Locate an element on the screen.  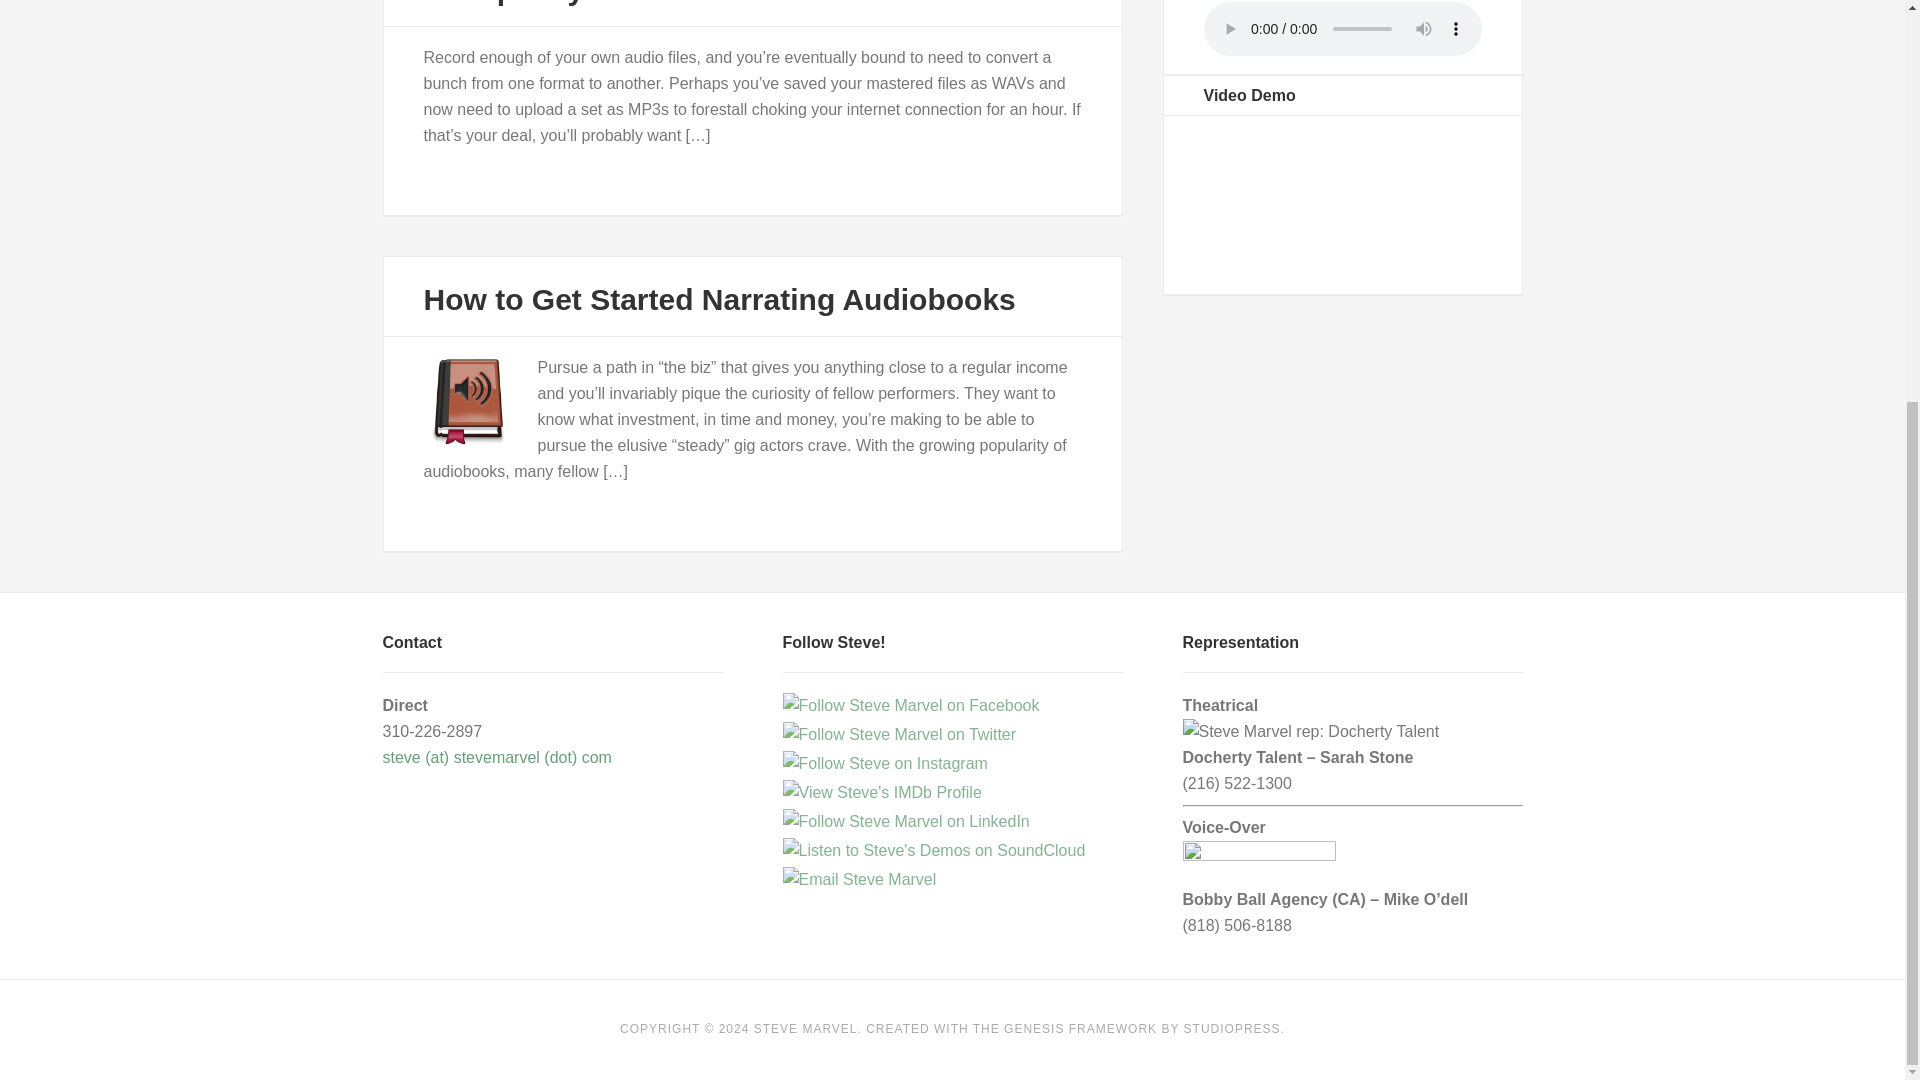
Follow Steve on Facebook is located at coordinates (910, 706).